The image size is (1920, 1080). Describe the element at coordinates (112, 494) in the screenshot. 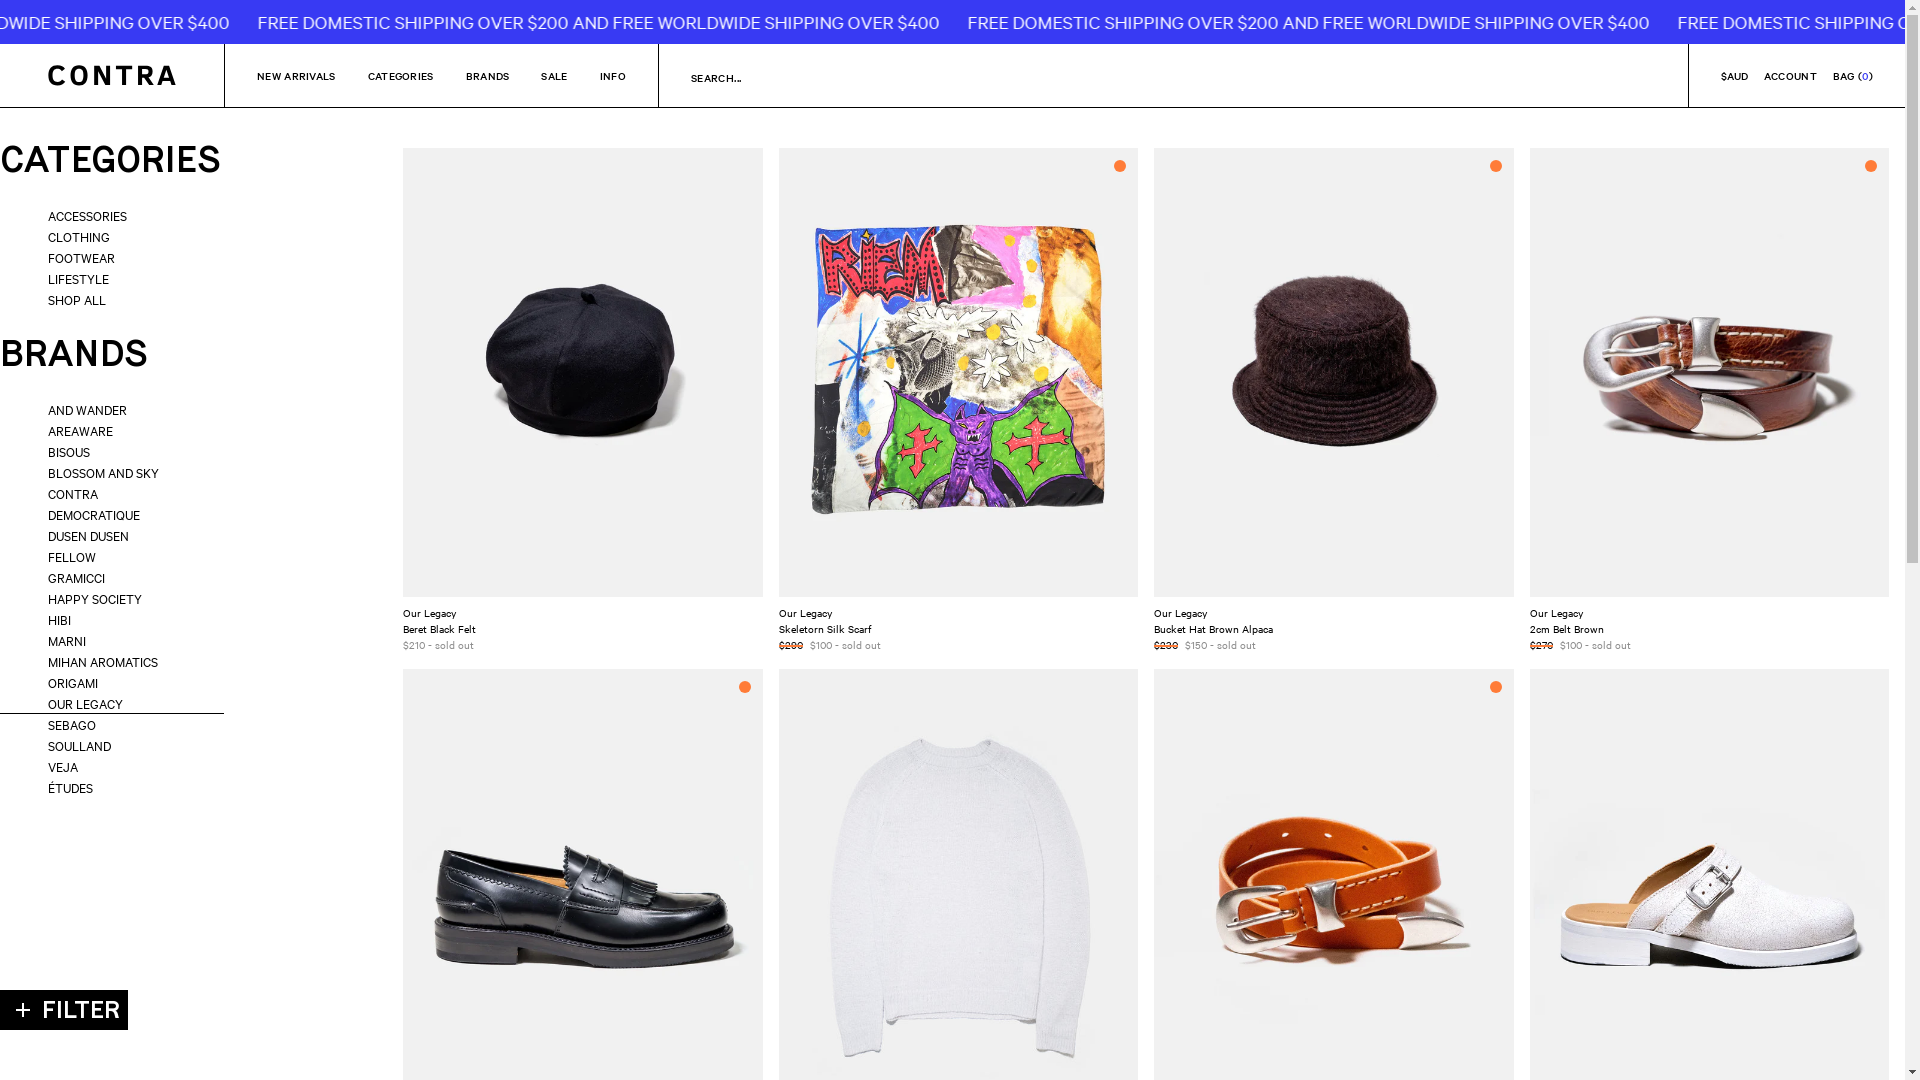

I see `CONTRA` at that location.